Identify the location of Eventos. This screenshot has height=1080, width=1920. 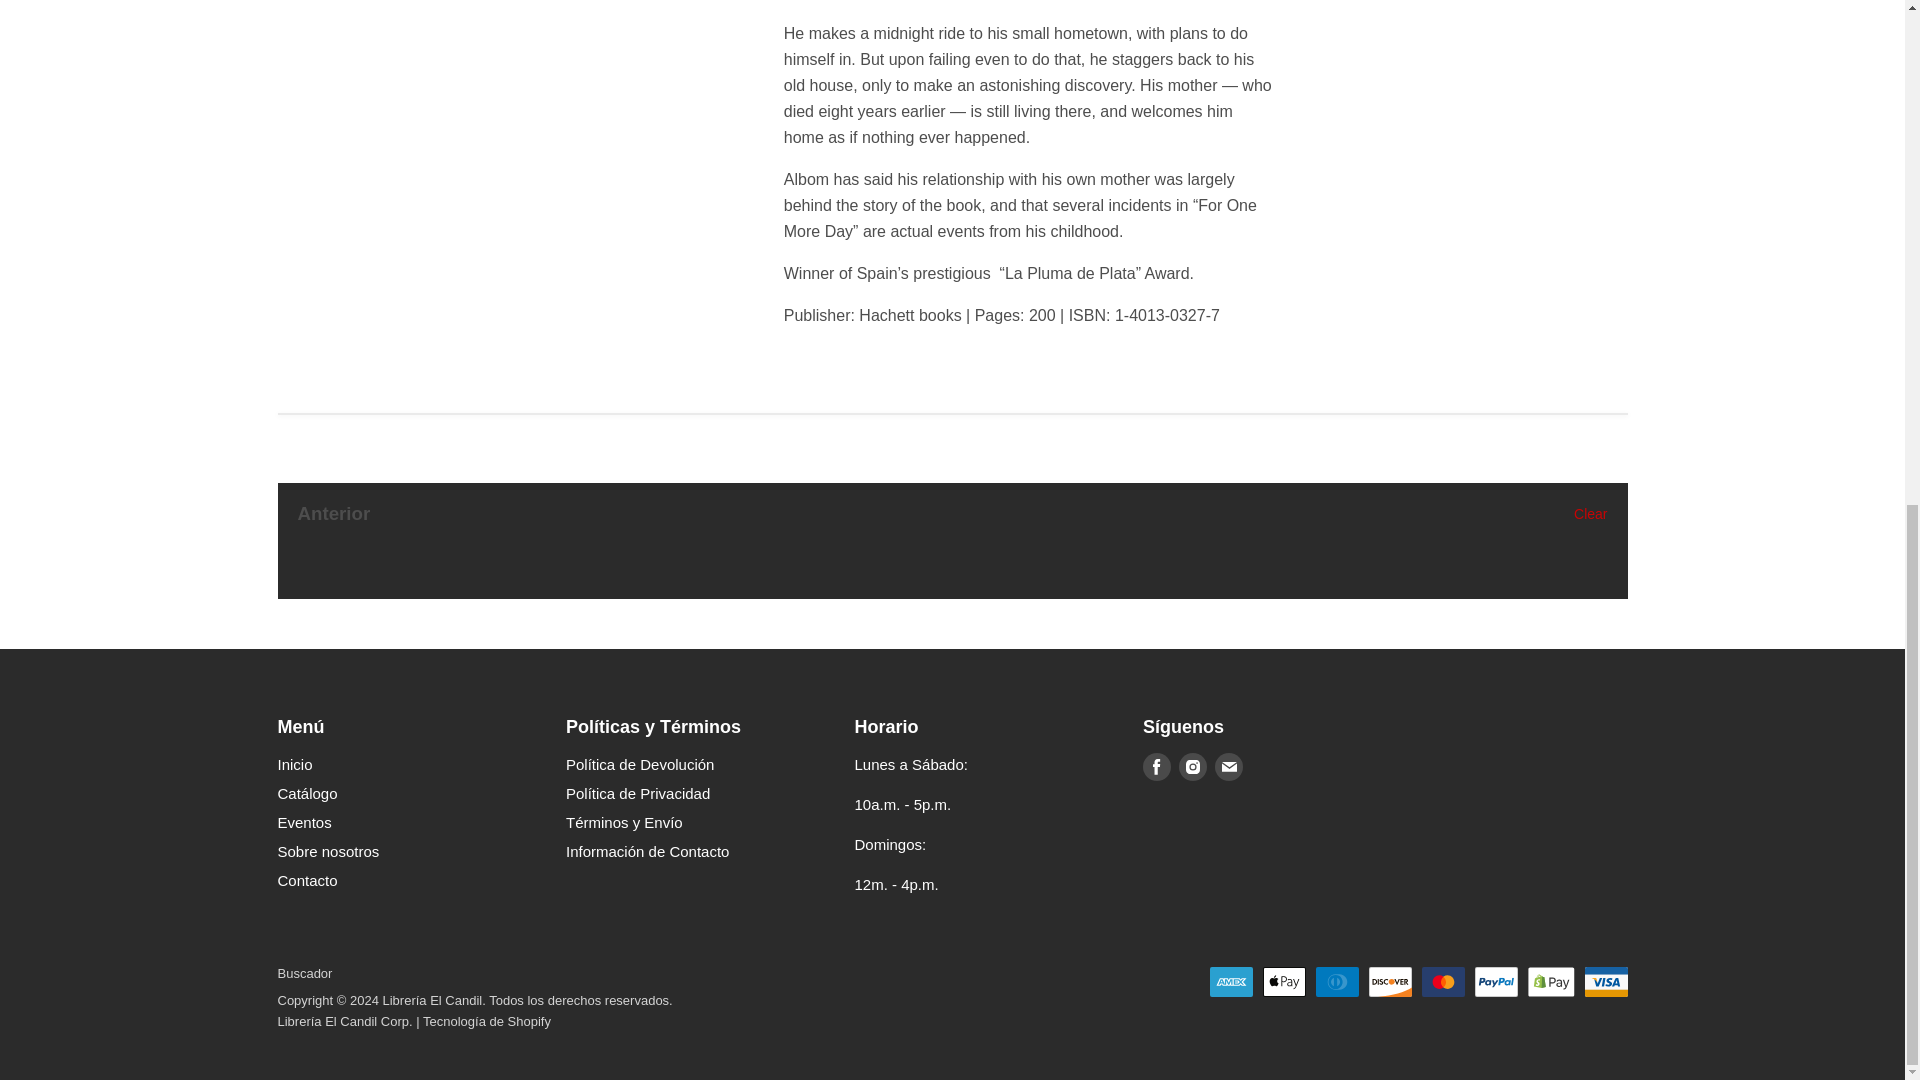
(305, 822).